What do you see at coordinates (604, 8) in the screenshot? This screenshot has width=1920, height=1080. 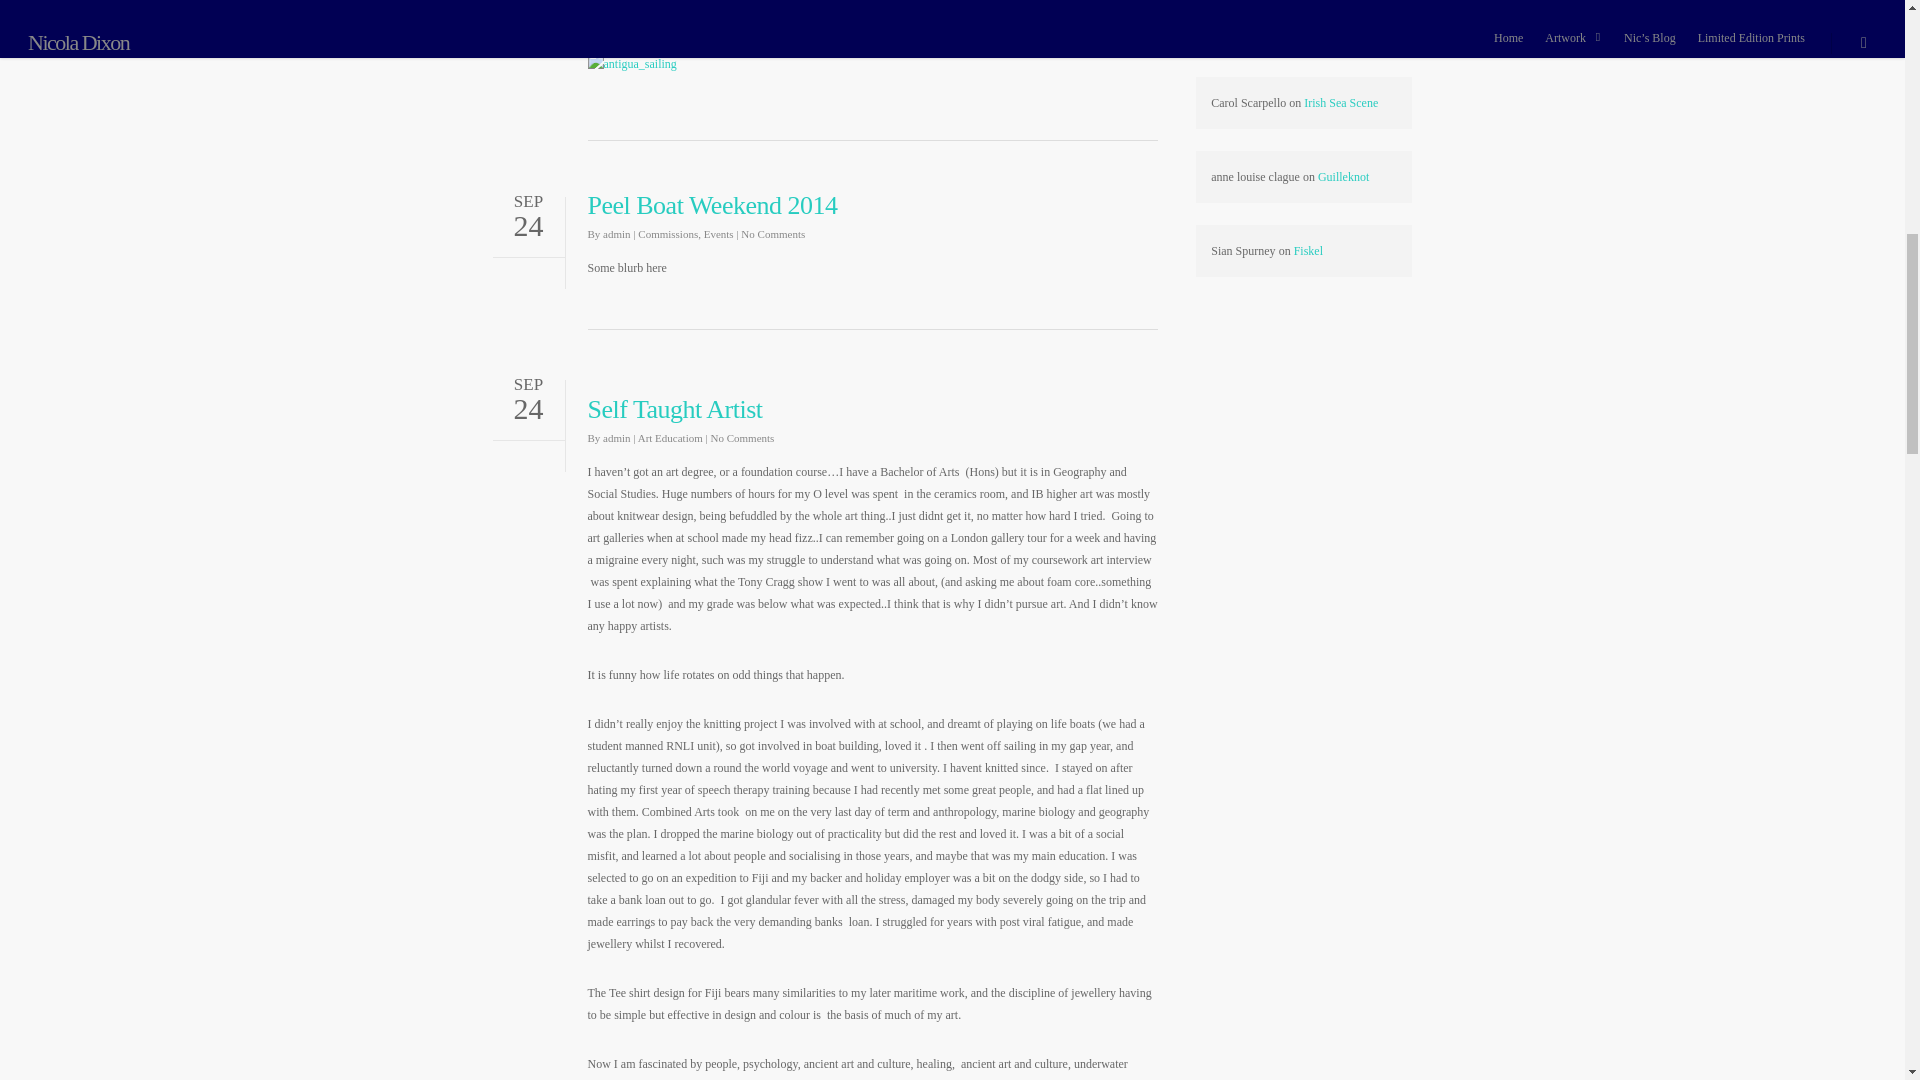 I see `test` at bounding box center [604, 8].